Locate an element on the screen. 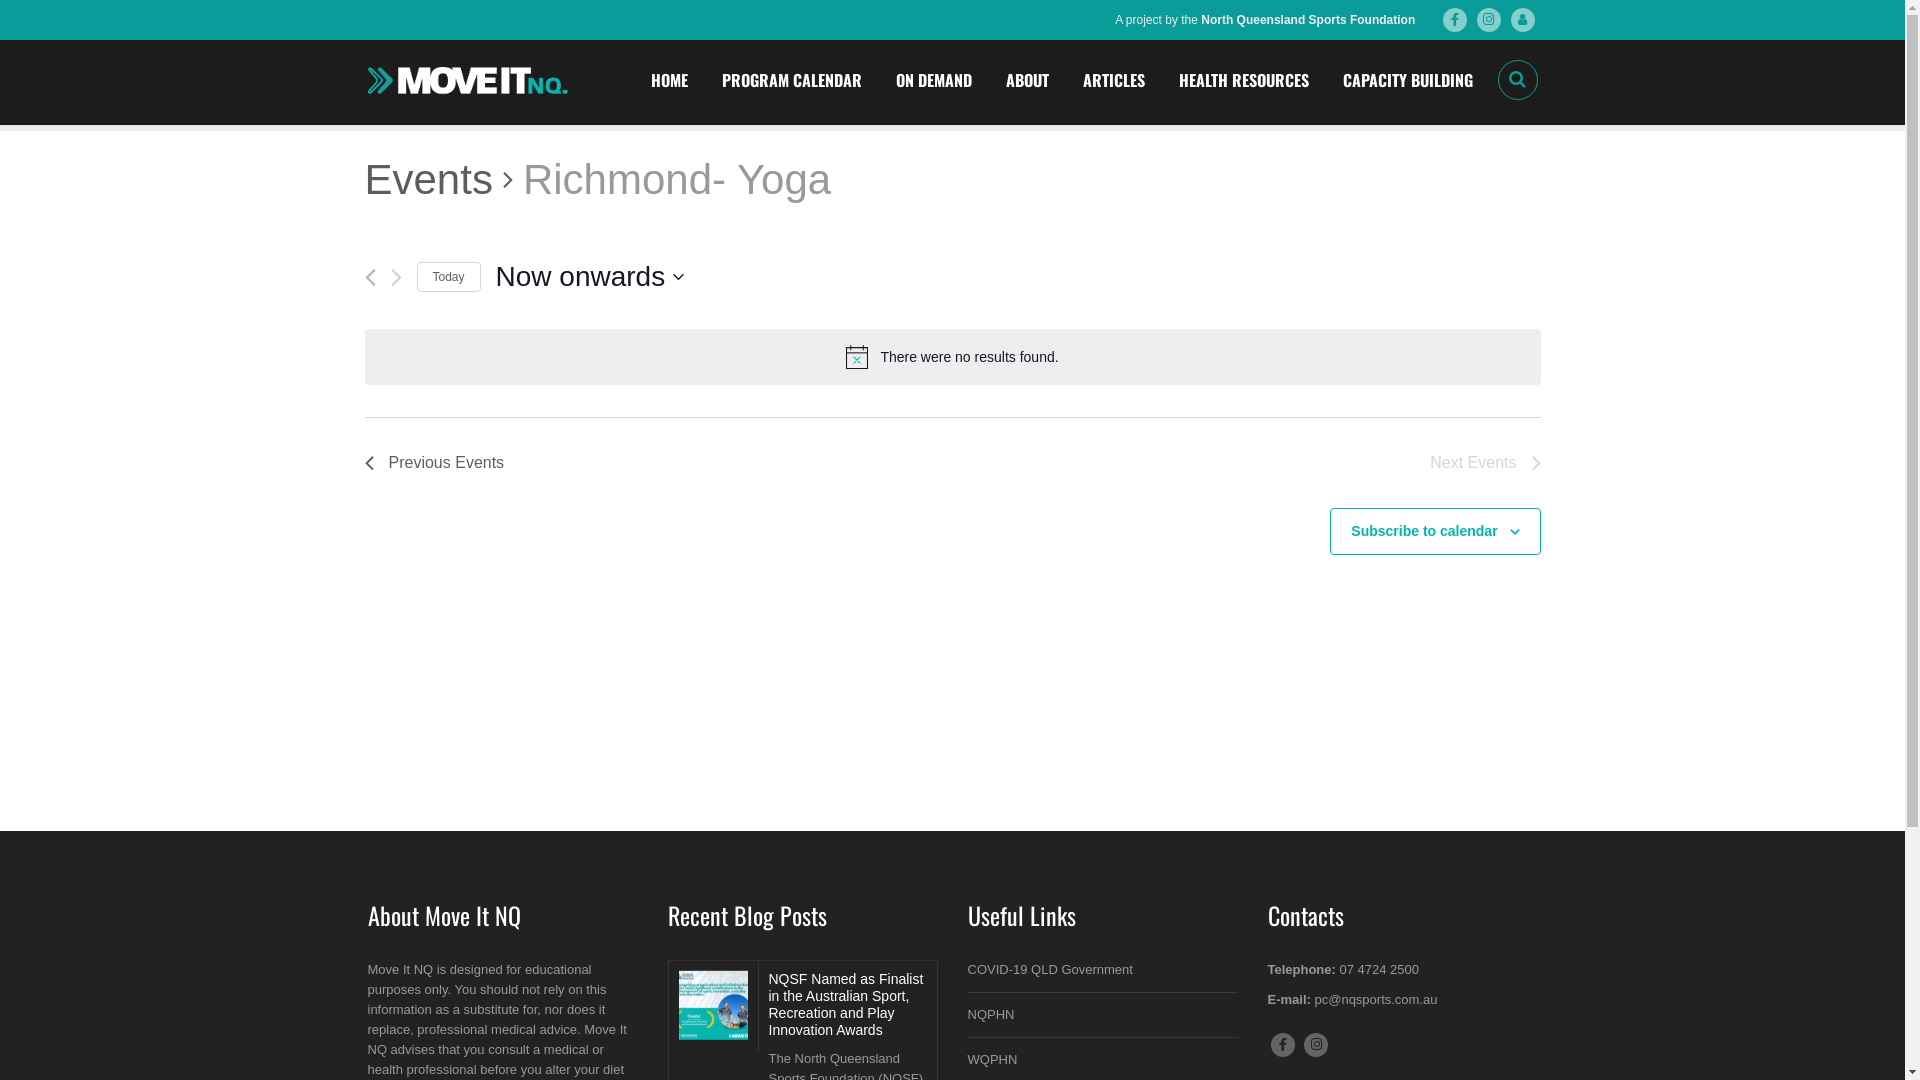 The height and width of the screenshot is (1080, 1920). HOME is located at coordinates (670, 80).